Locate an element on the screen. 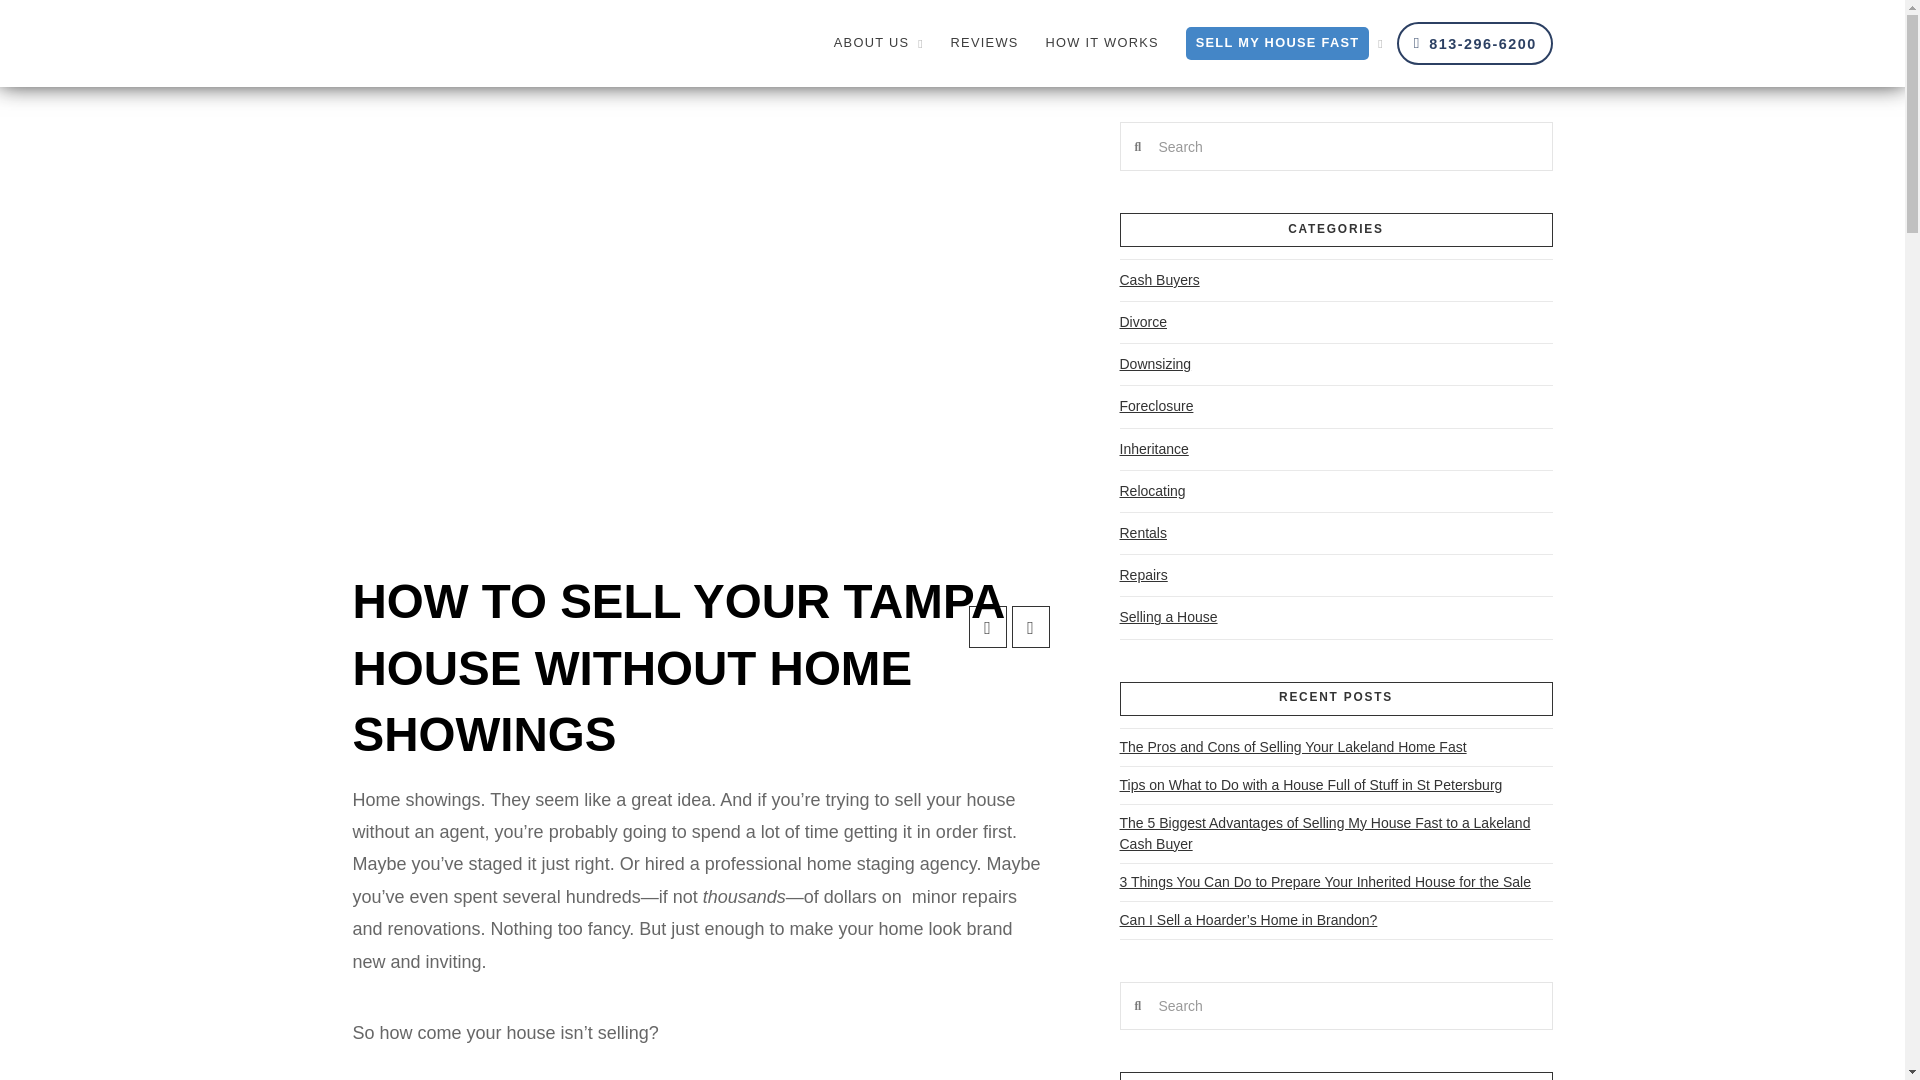 Image resolution: width=1920 pixels, height=1080 pixels. Foreclosure is located at coordinates (1156, 406).